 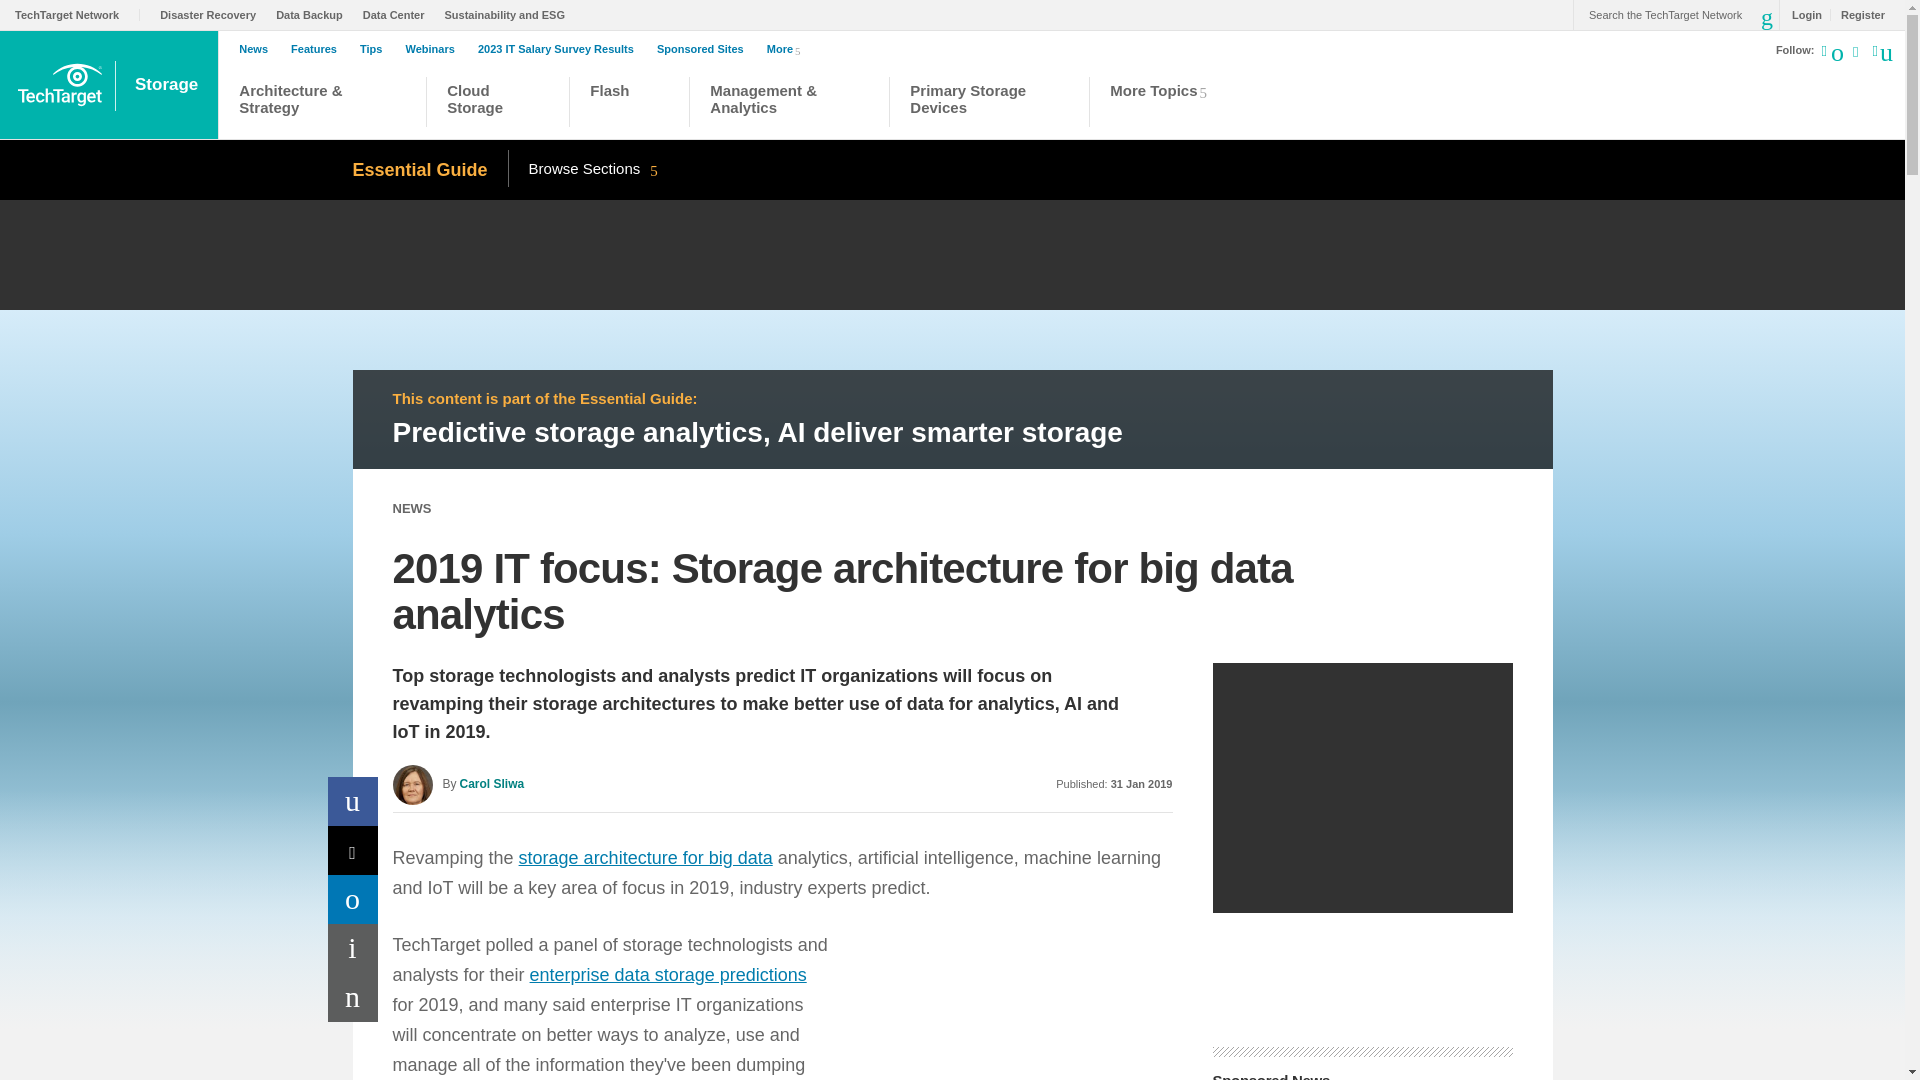 What do you see at coordinates (990, 104) in the screenshot?
I see `Primary Storage Devices` at bounding box center [990, 104].